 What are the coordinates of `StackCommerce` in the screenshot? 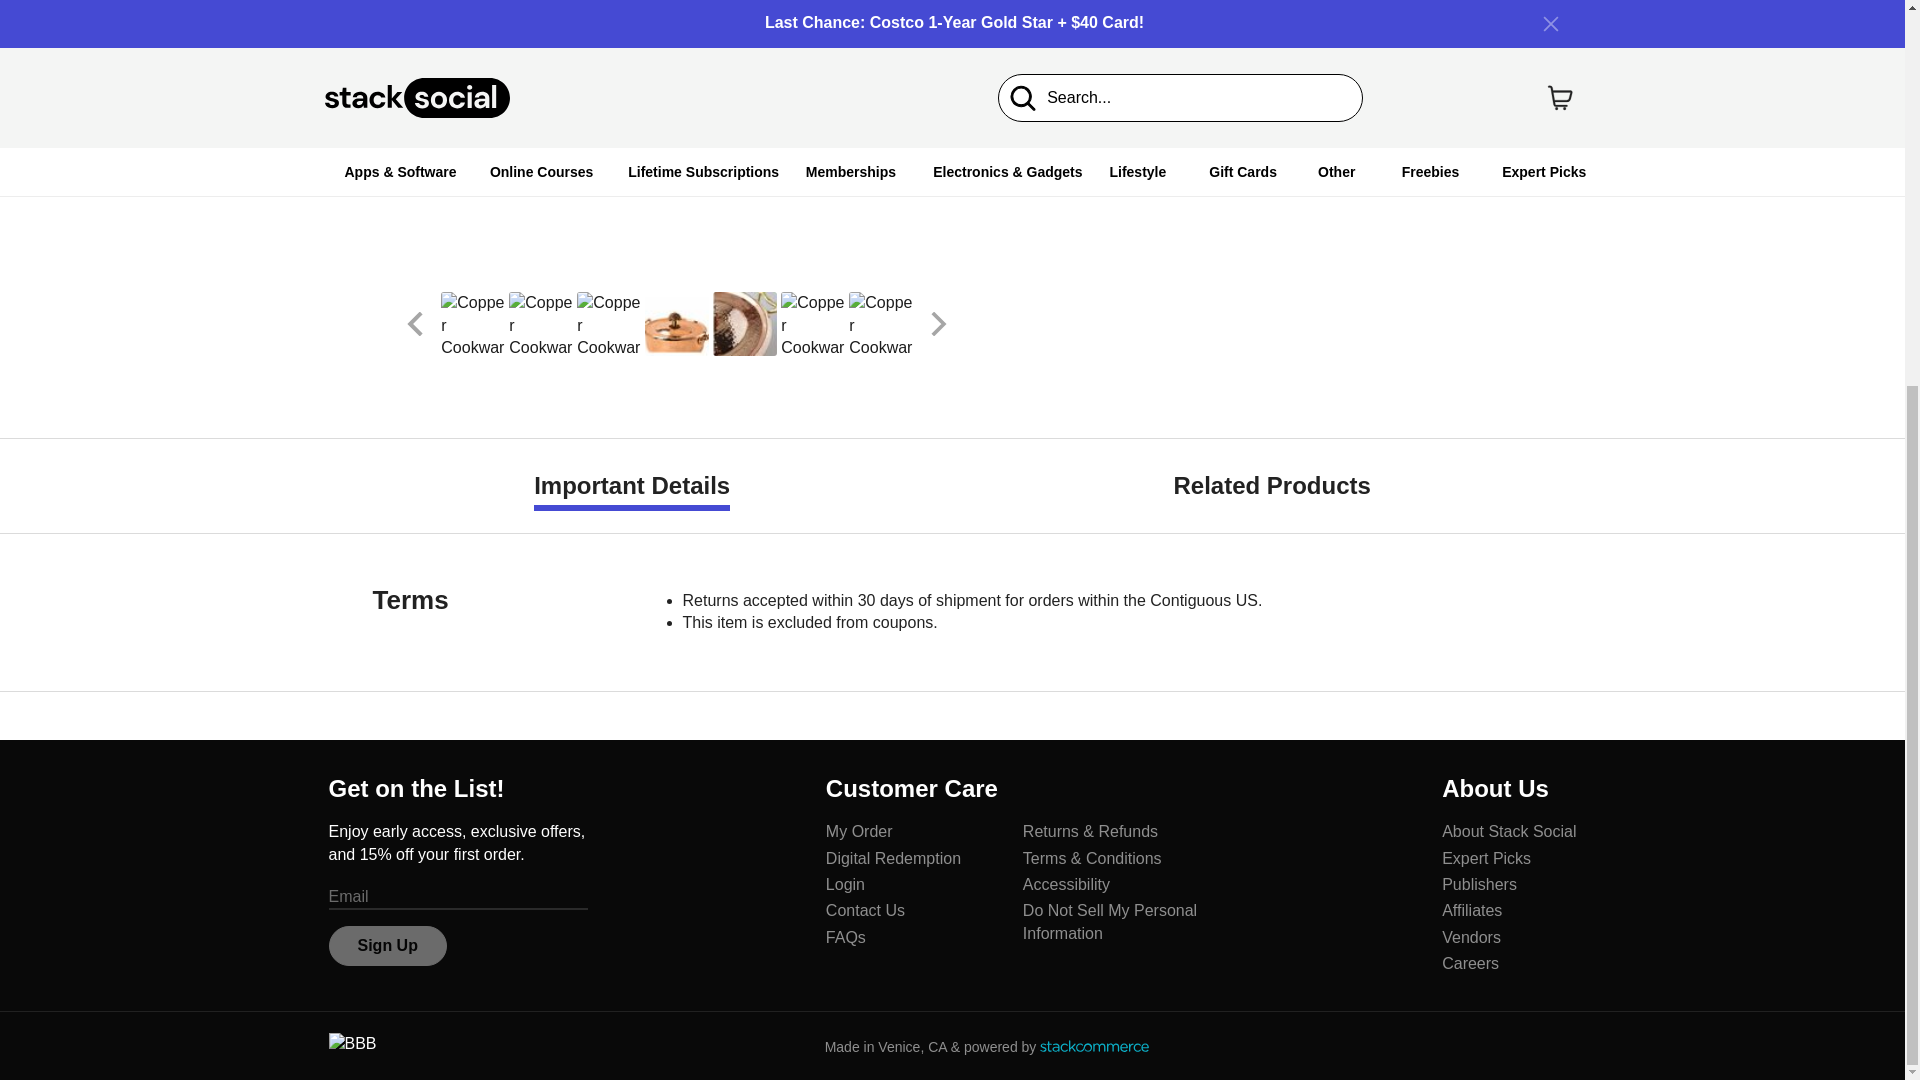 It's located at (1094, 1046).